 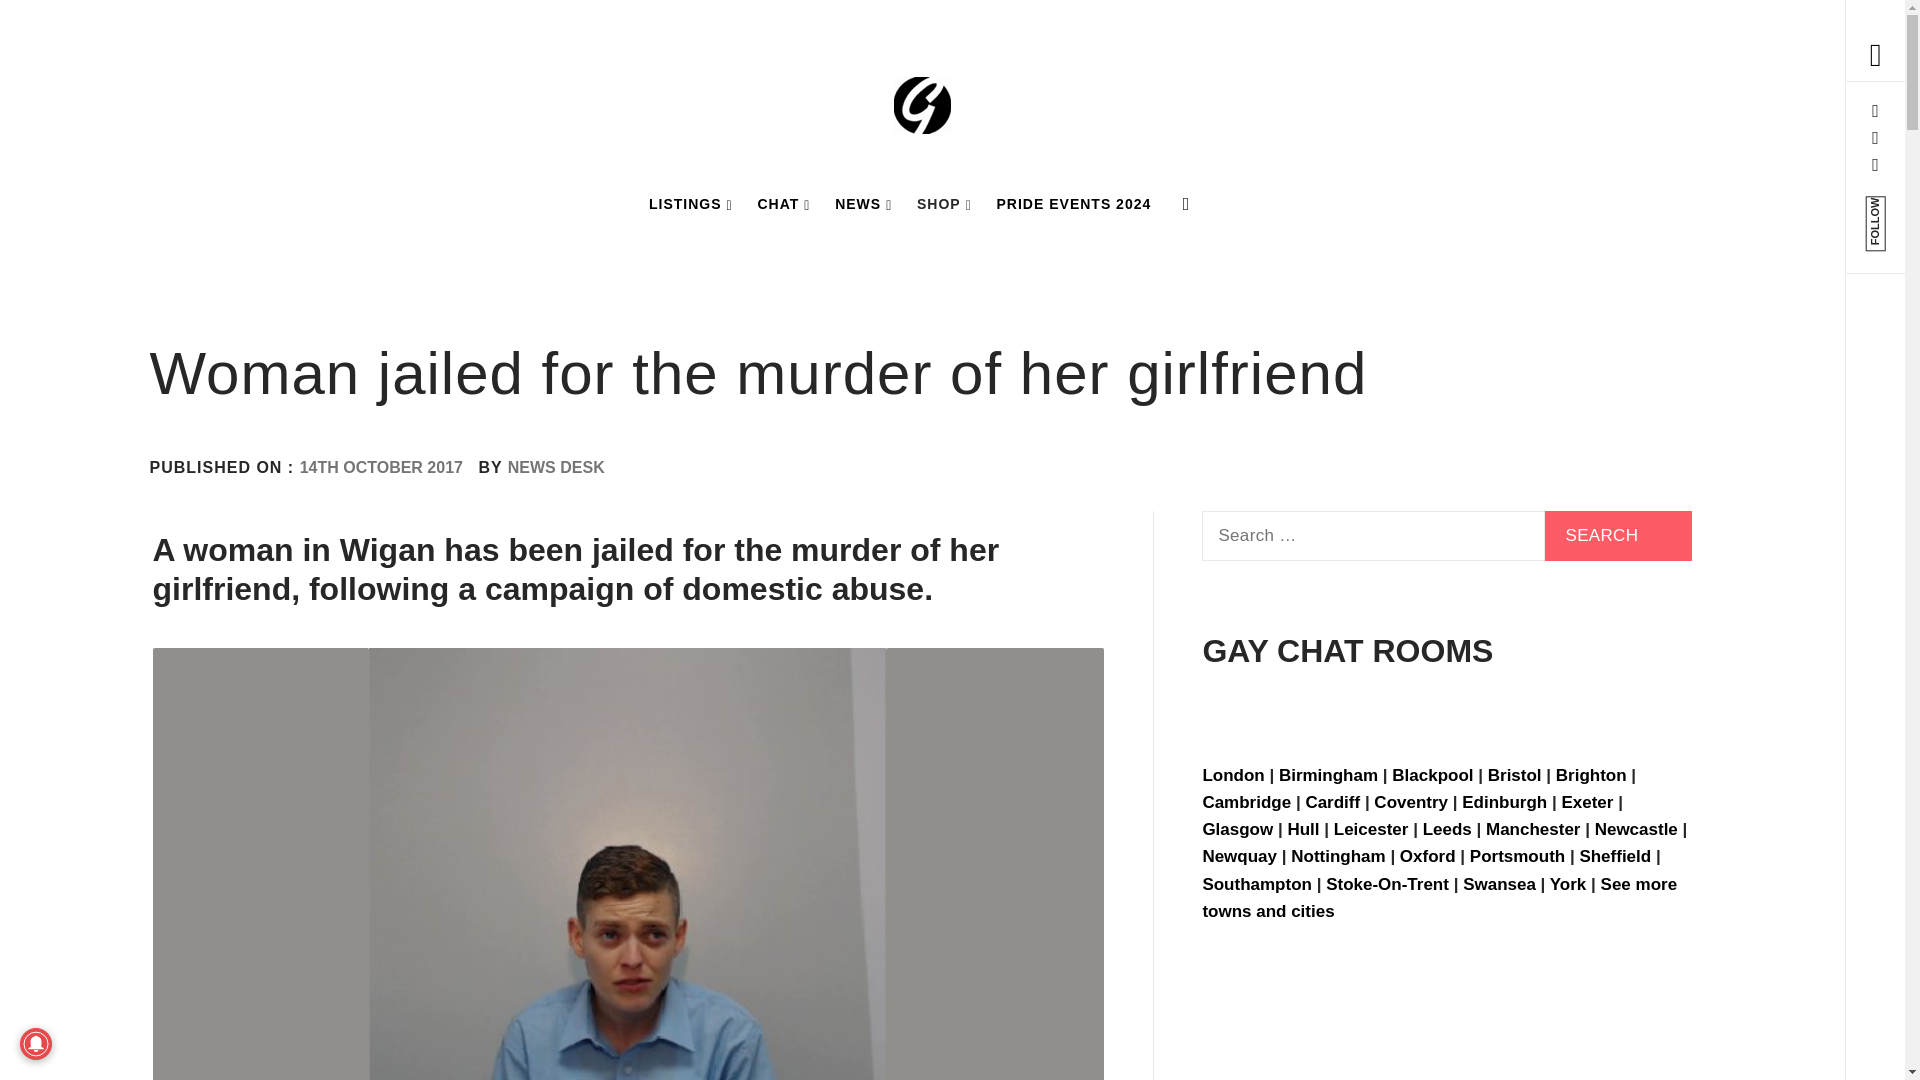 What do you see at coordinates (1074, 204) in the screenshot?
I see `PRIDE EVENTS 2024` at bounding box center [1074, 204].